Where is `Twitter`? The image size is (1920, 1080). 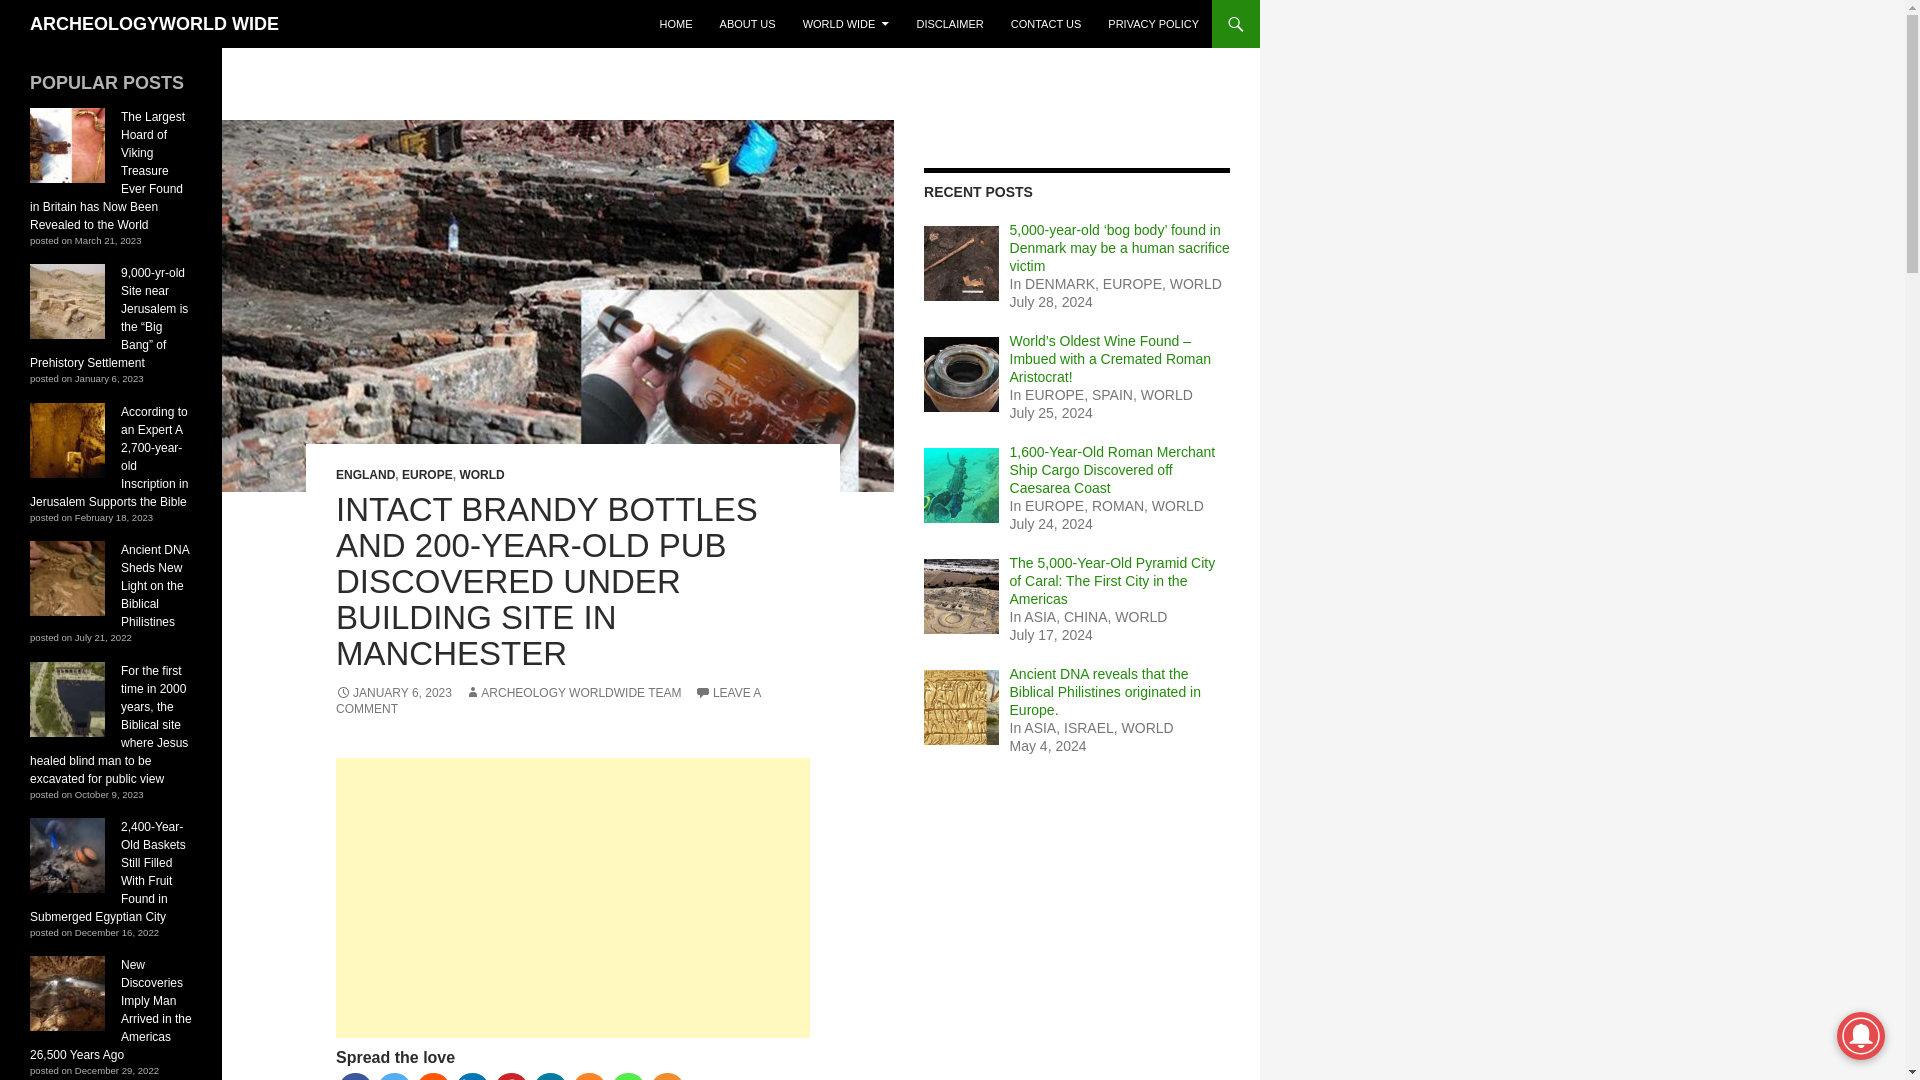 Twitter is located at coordinates (394, 1076).